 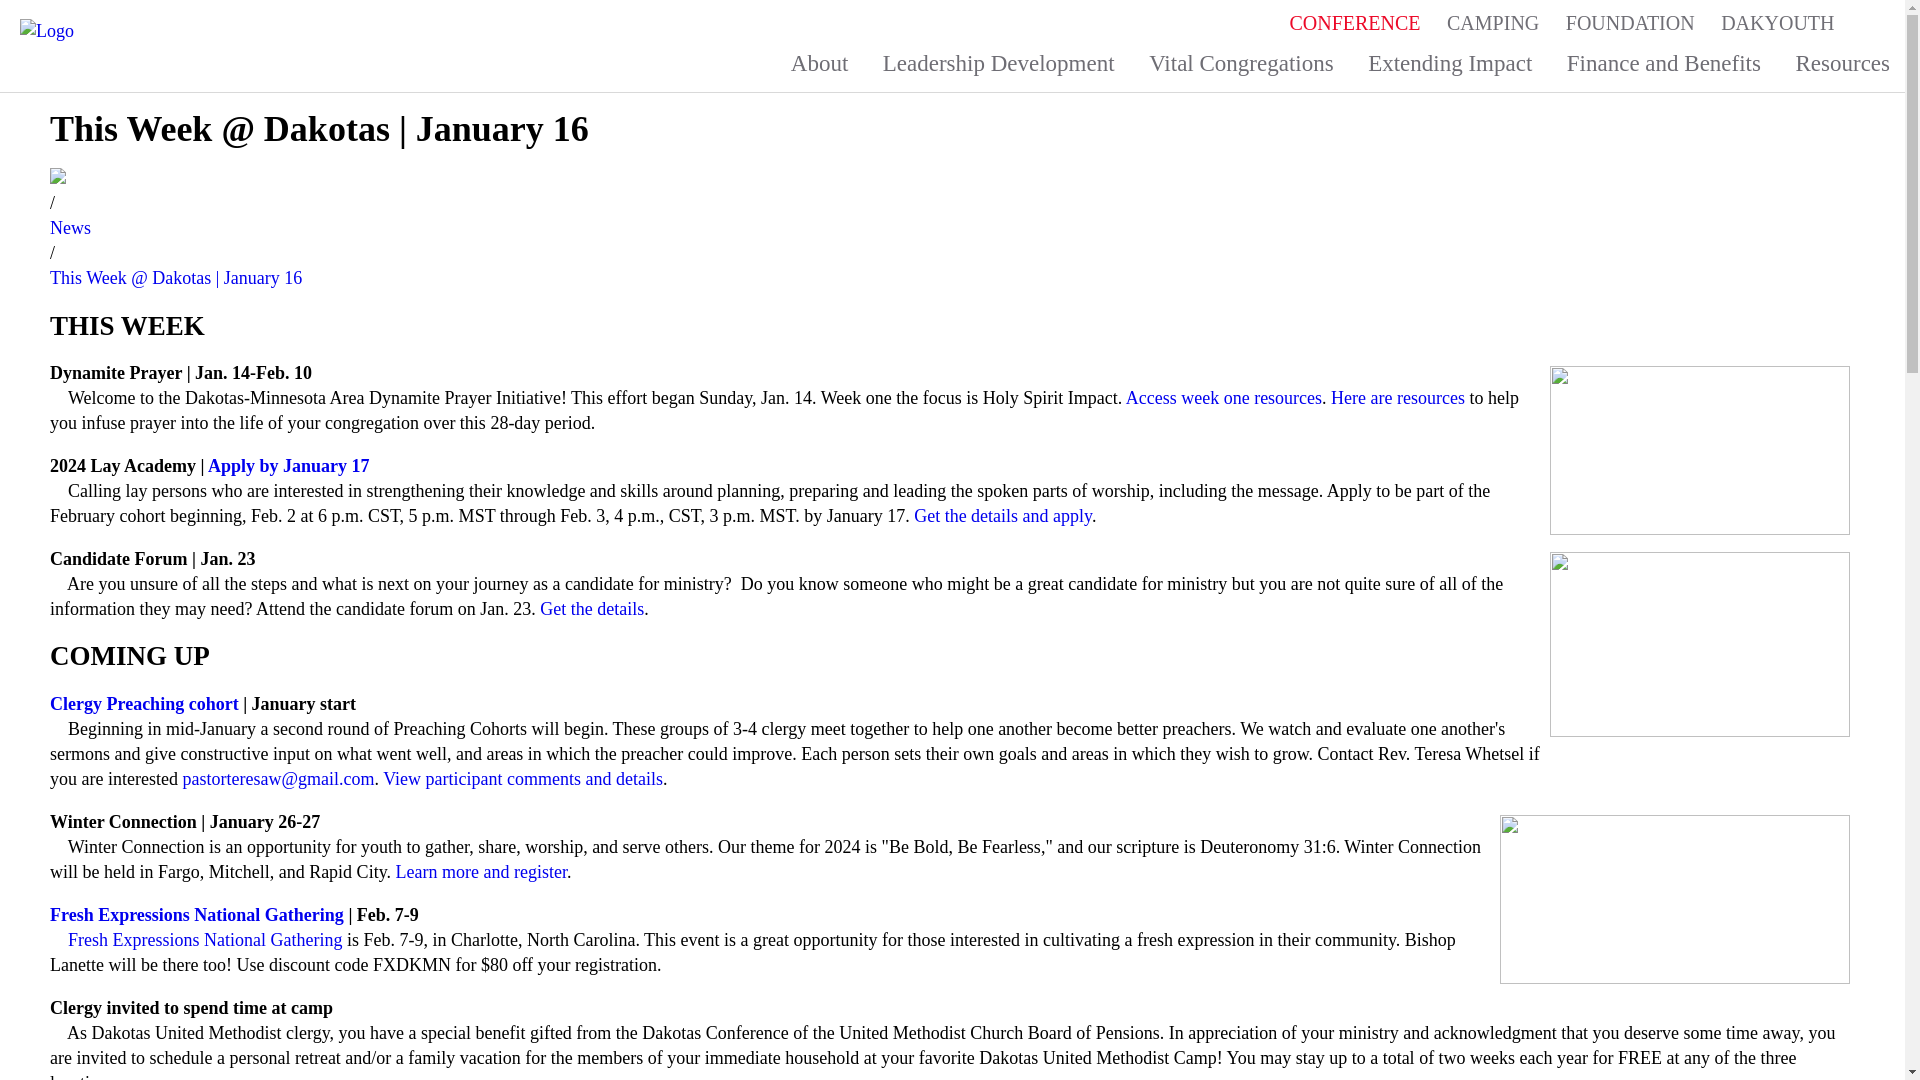 What do you see at coordinates (820, 62) in the screenshot?
I see `About` at bounding box center [820, 62].